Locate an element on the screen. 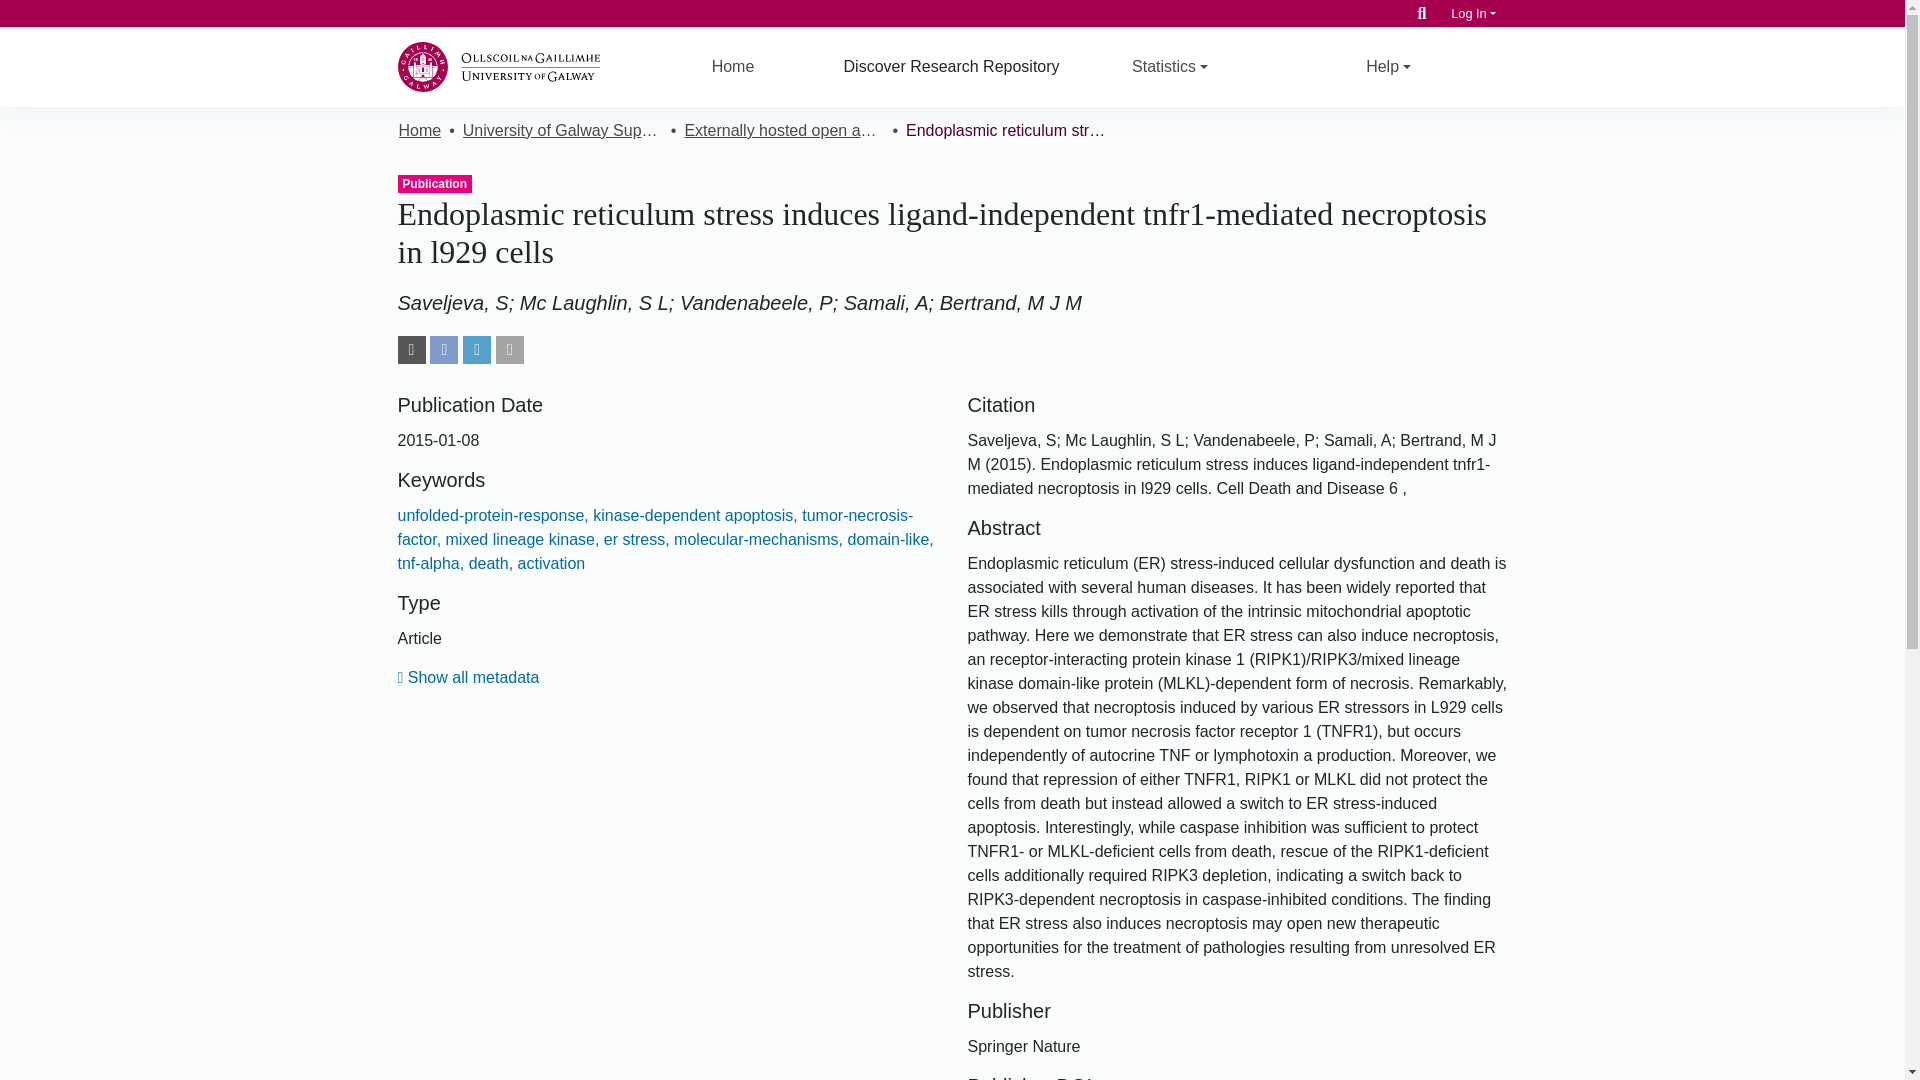  Log In is located at coordinates (1473, 13).